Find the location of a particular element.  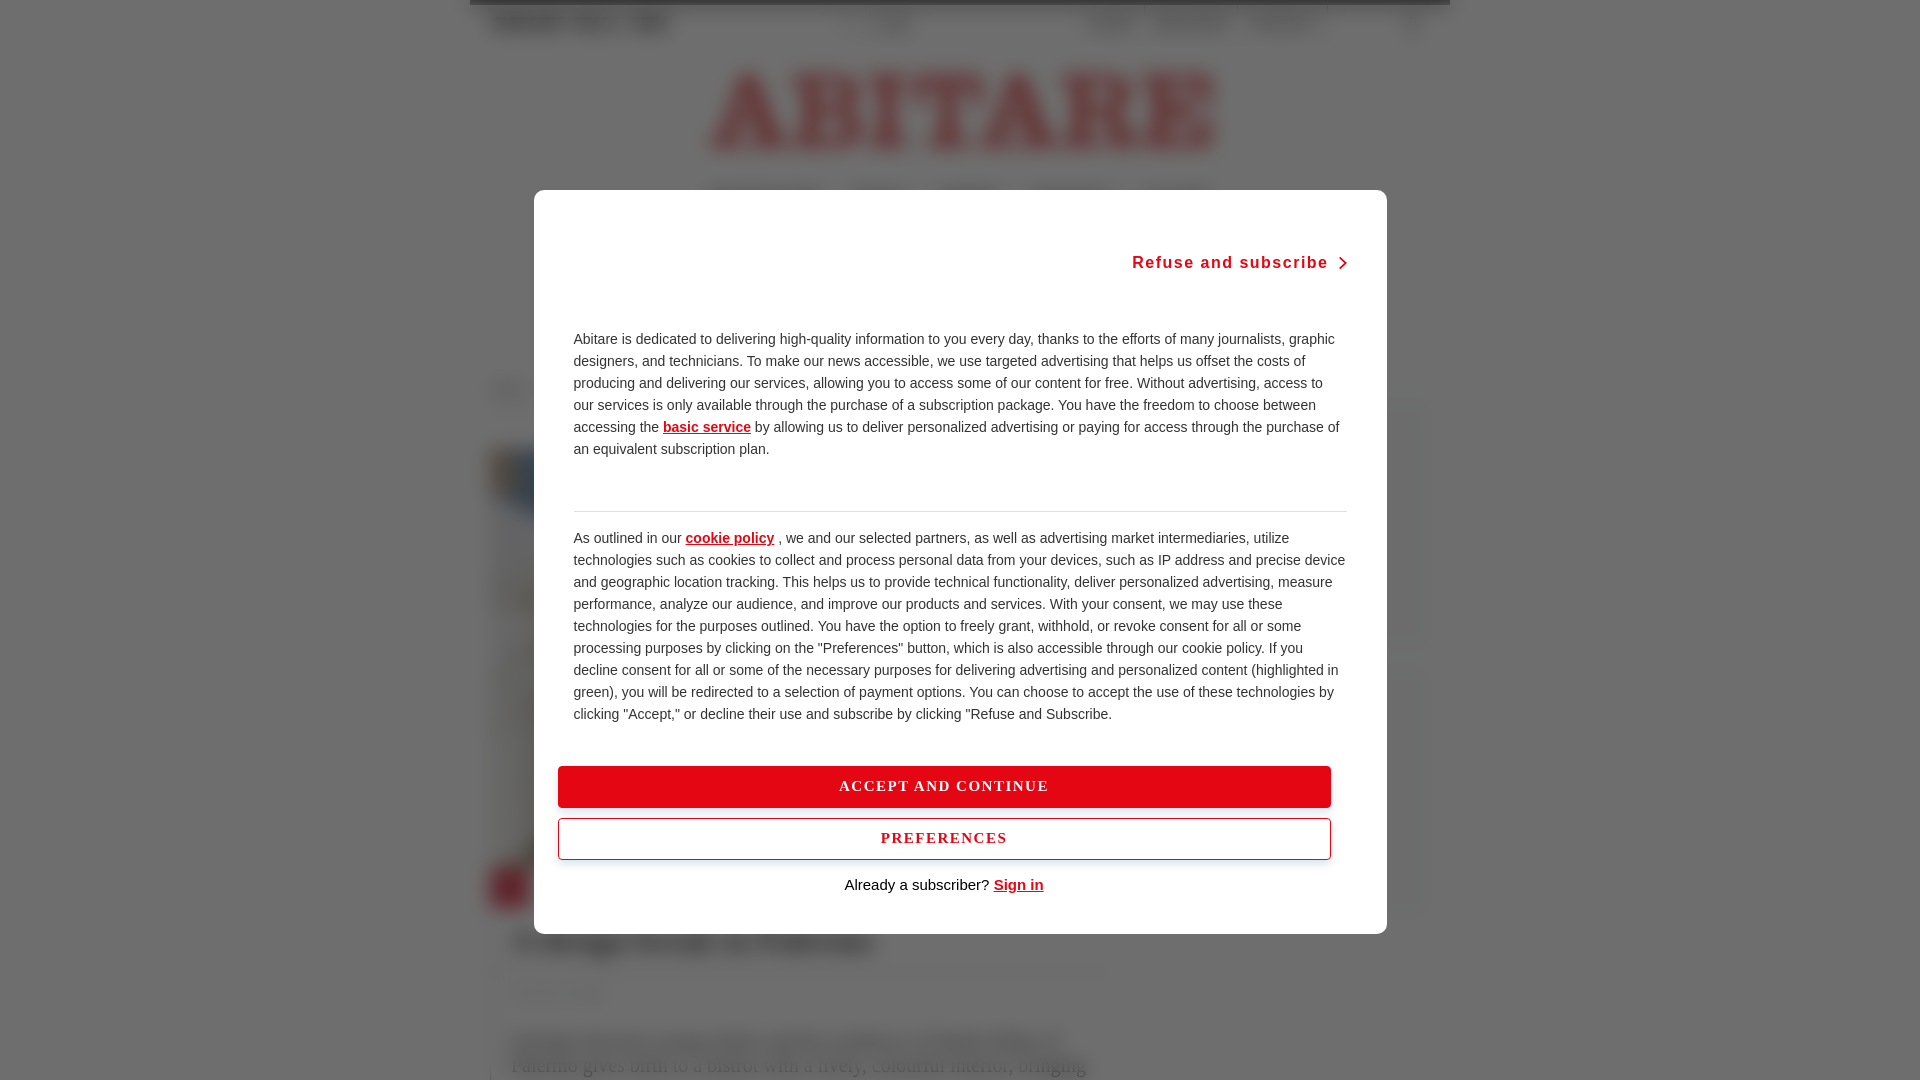

CONTACT is located at coordinates (1282, 24).